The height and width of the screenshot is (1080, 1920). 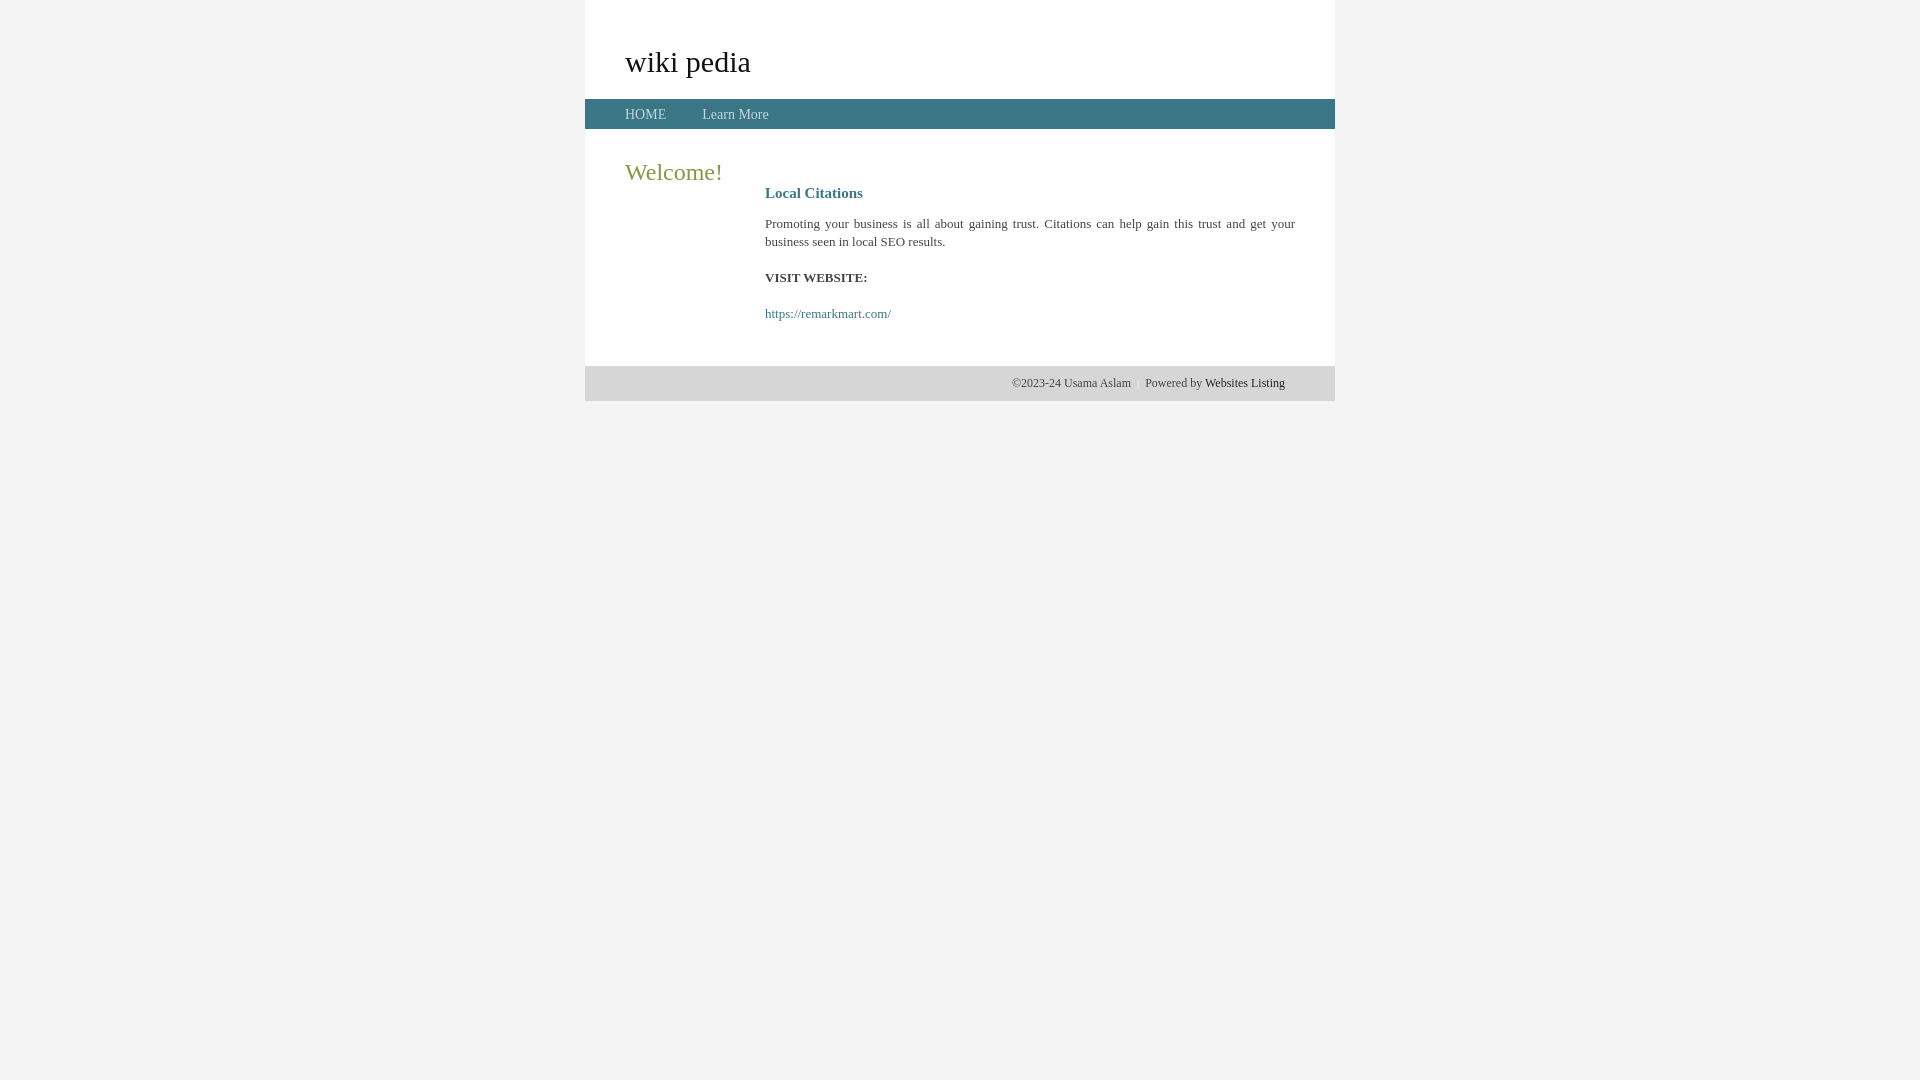 I want to click on Websites Listing, so click(x=1245, y=383).